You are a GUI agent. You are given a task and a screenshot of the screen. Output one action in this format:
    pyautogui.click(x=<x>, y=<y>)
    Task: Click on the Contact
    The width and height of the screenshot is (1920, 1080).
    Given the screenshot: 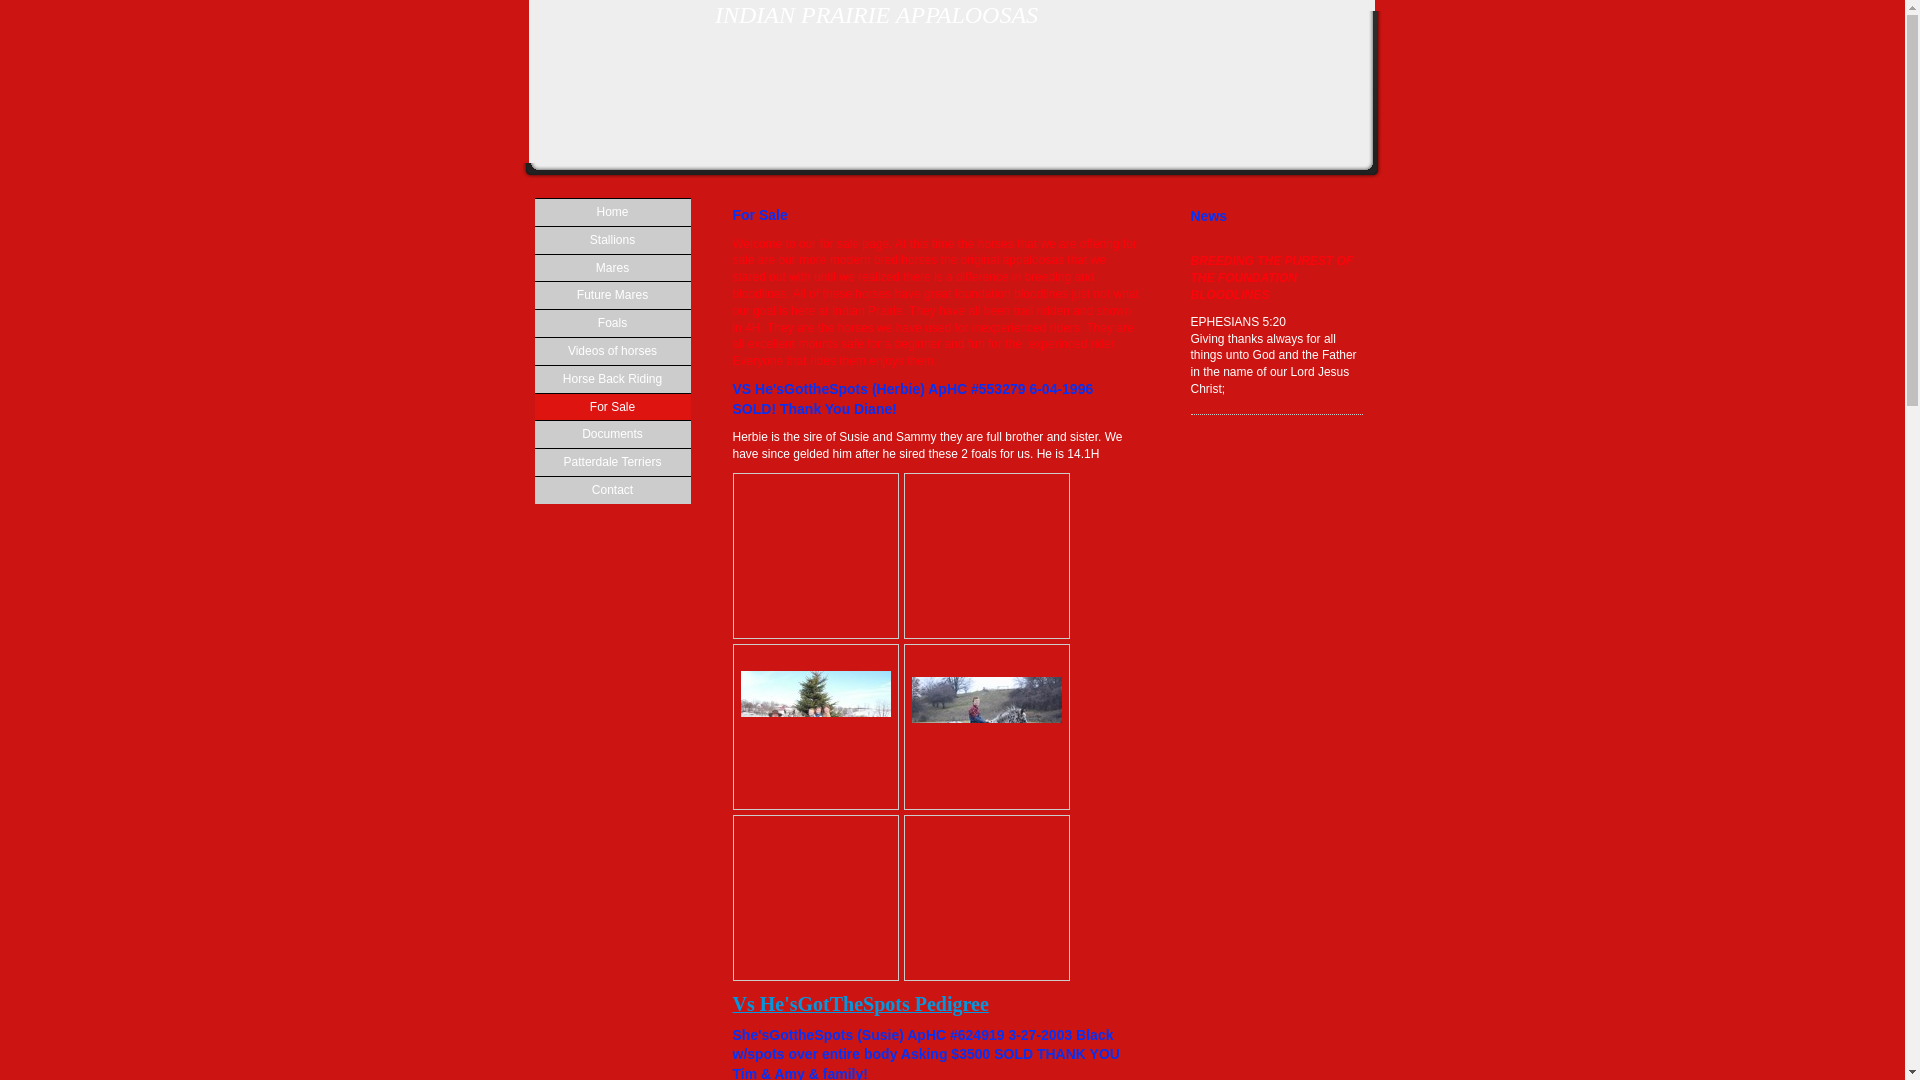 What is the action you would take?
    pyautogui.click(x=611, y=490)
    